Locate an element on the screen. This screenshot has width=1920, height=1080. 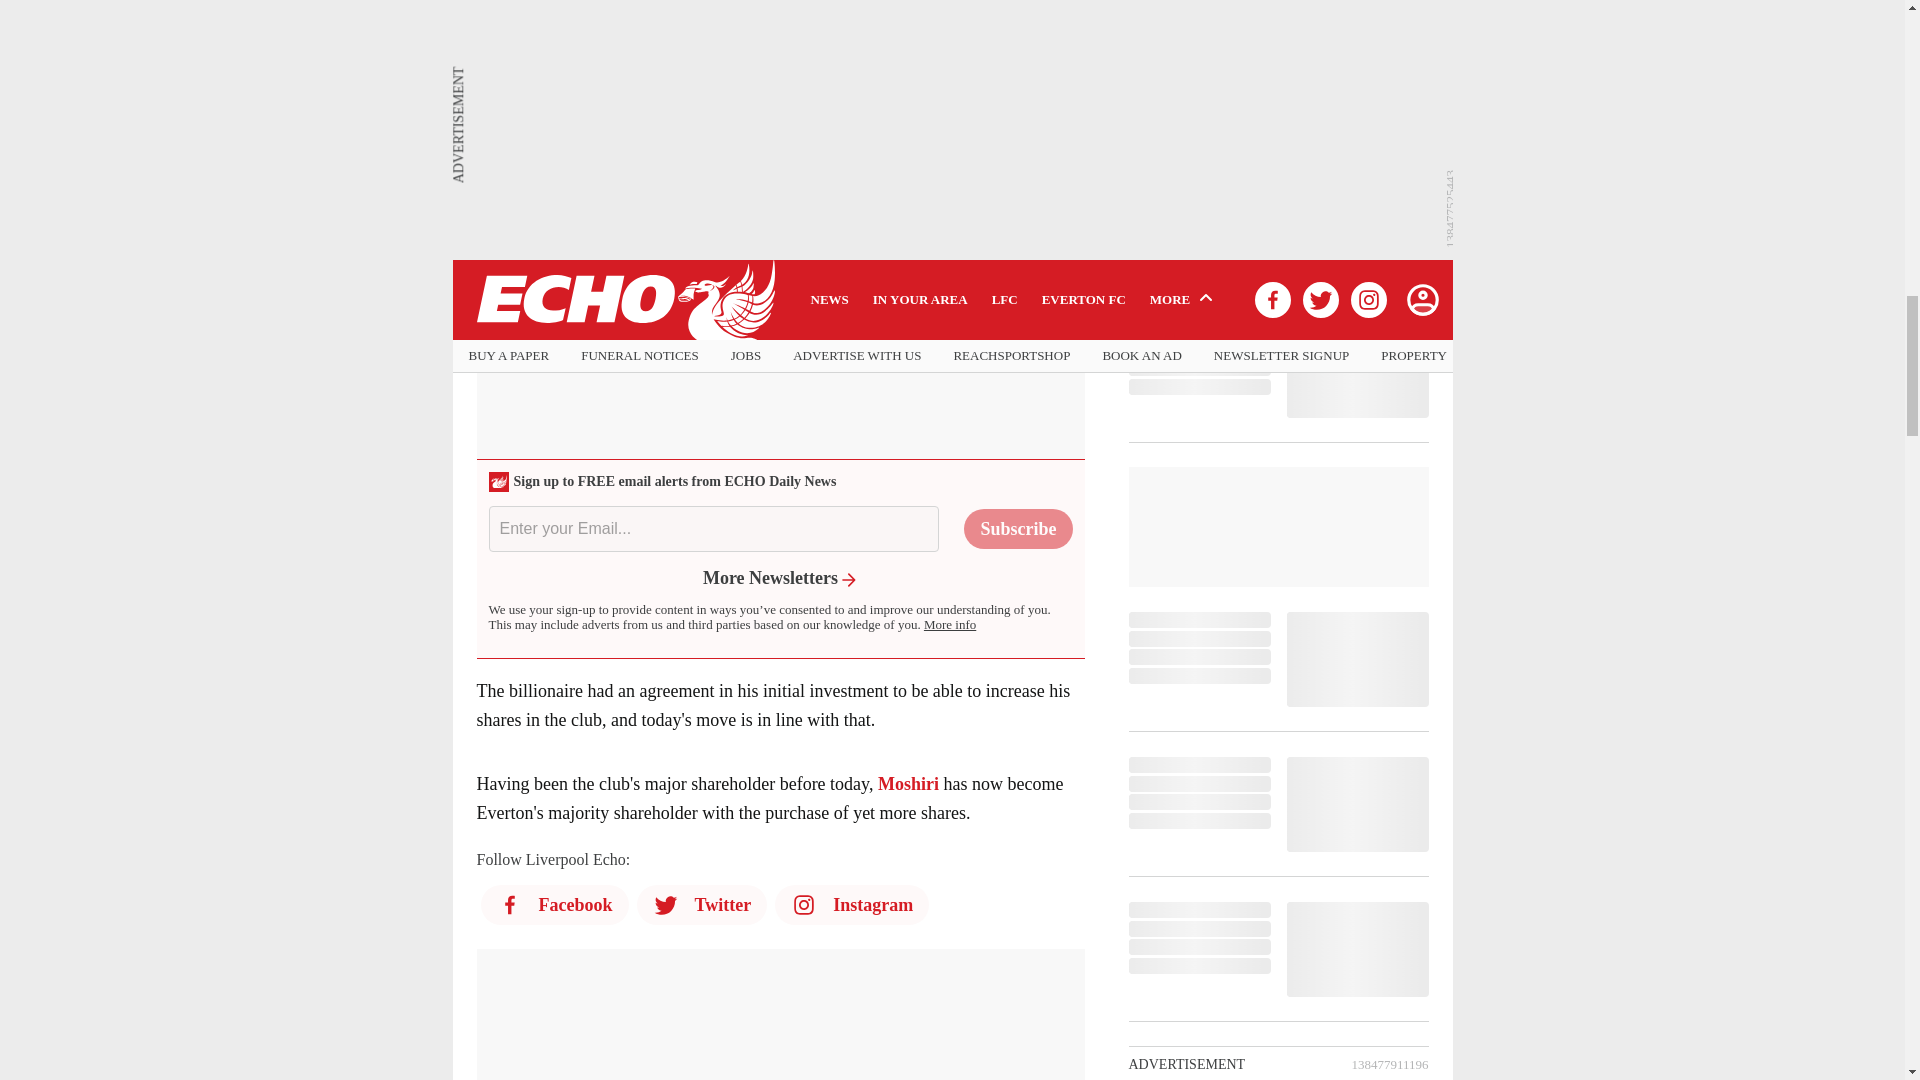
Instagram is located at coordinates (852, 904).